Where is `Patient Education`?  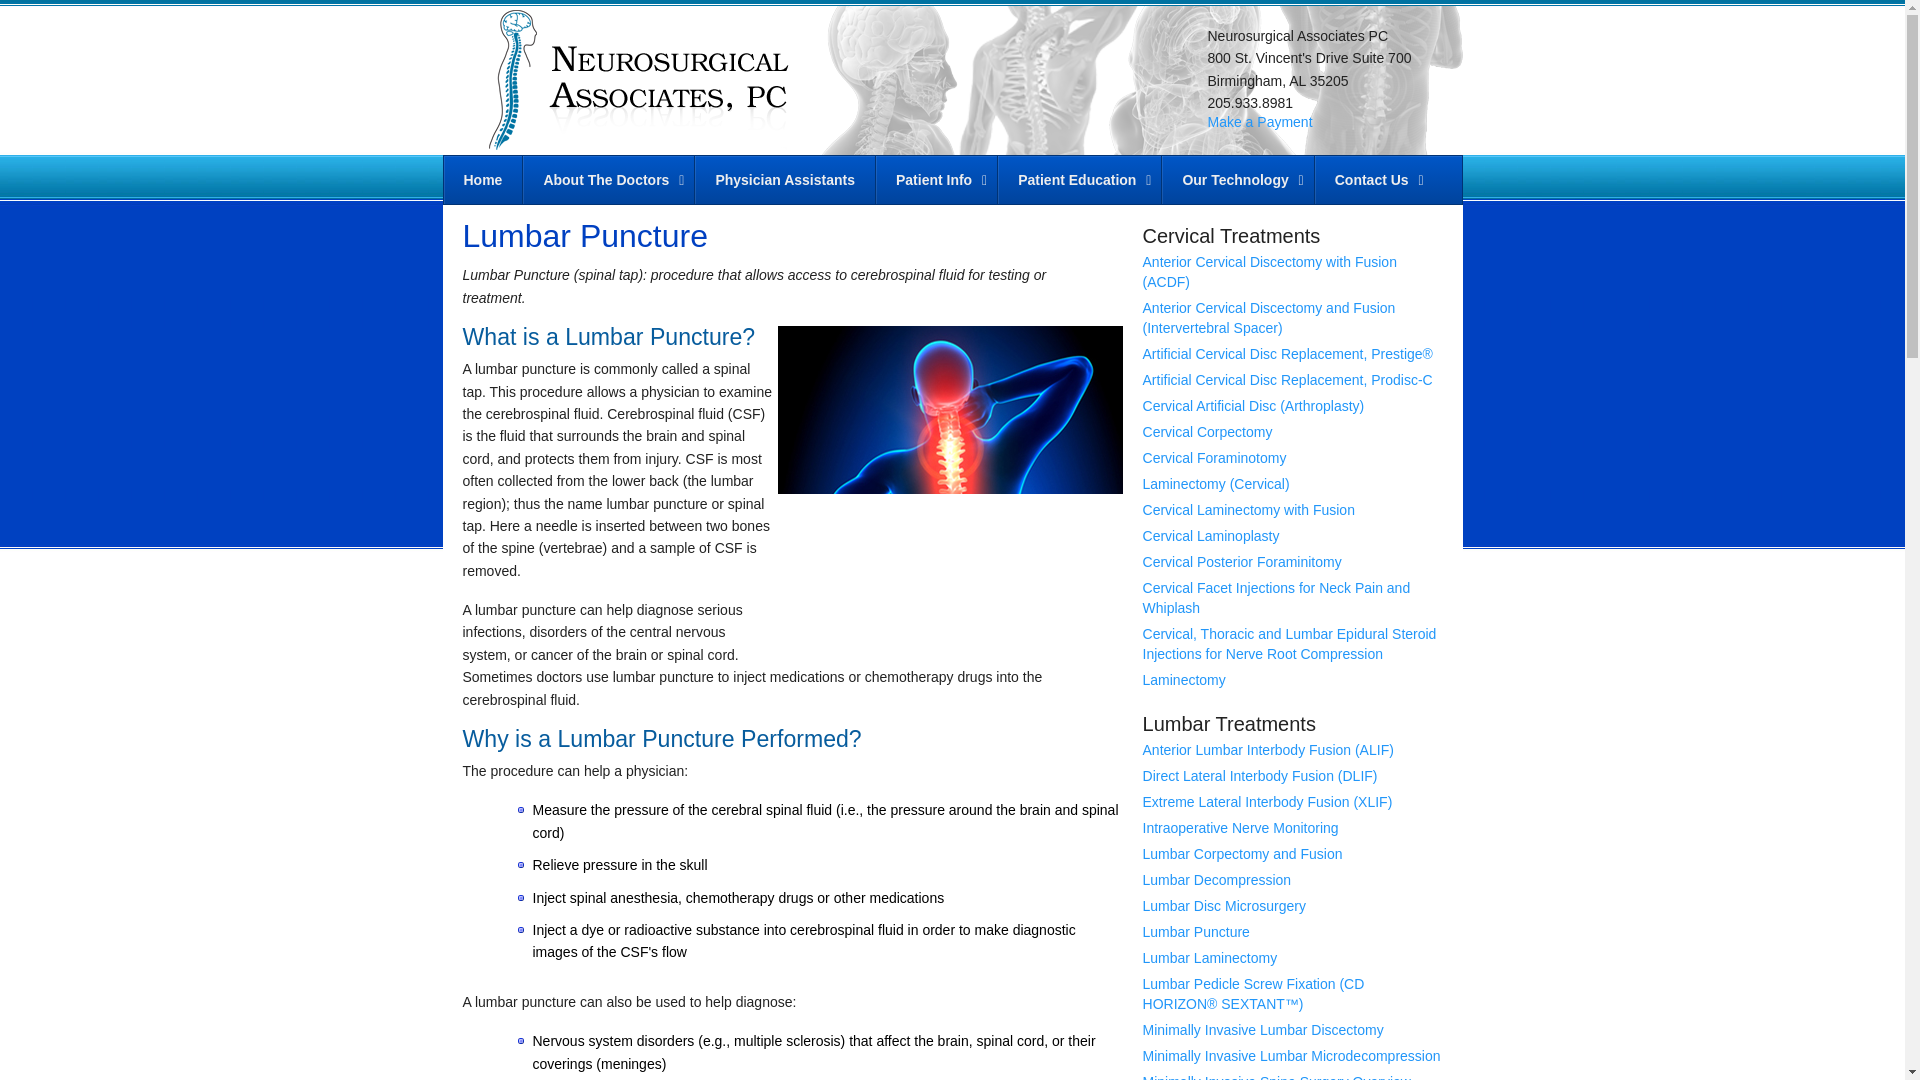
Patient Education is located at coordinates (1078, 180).